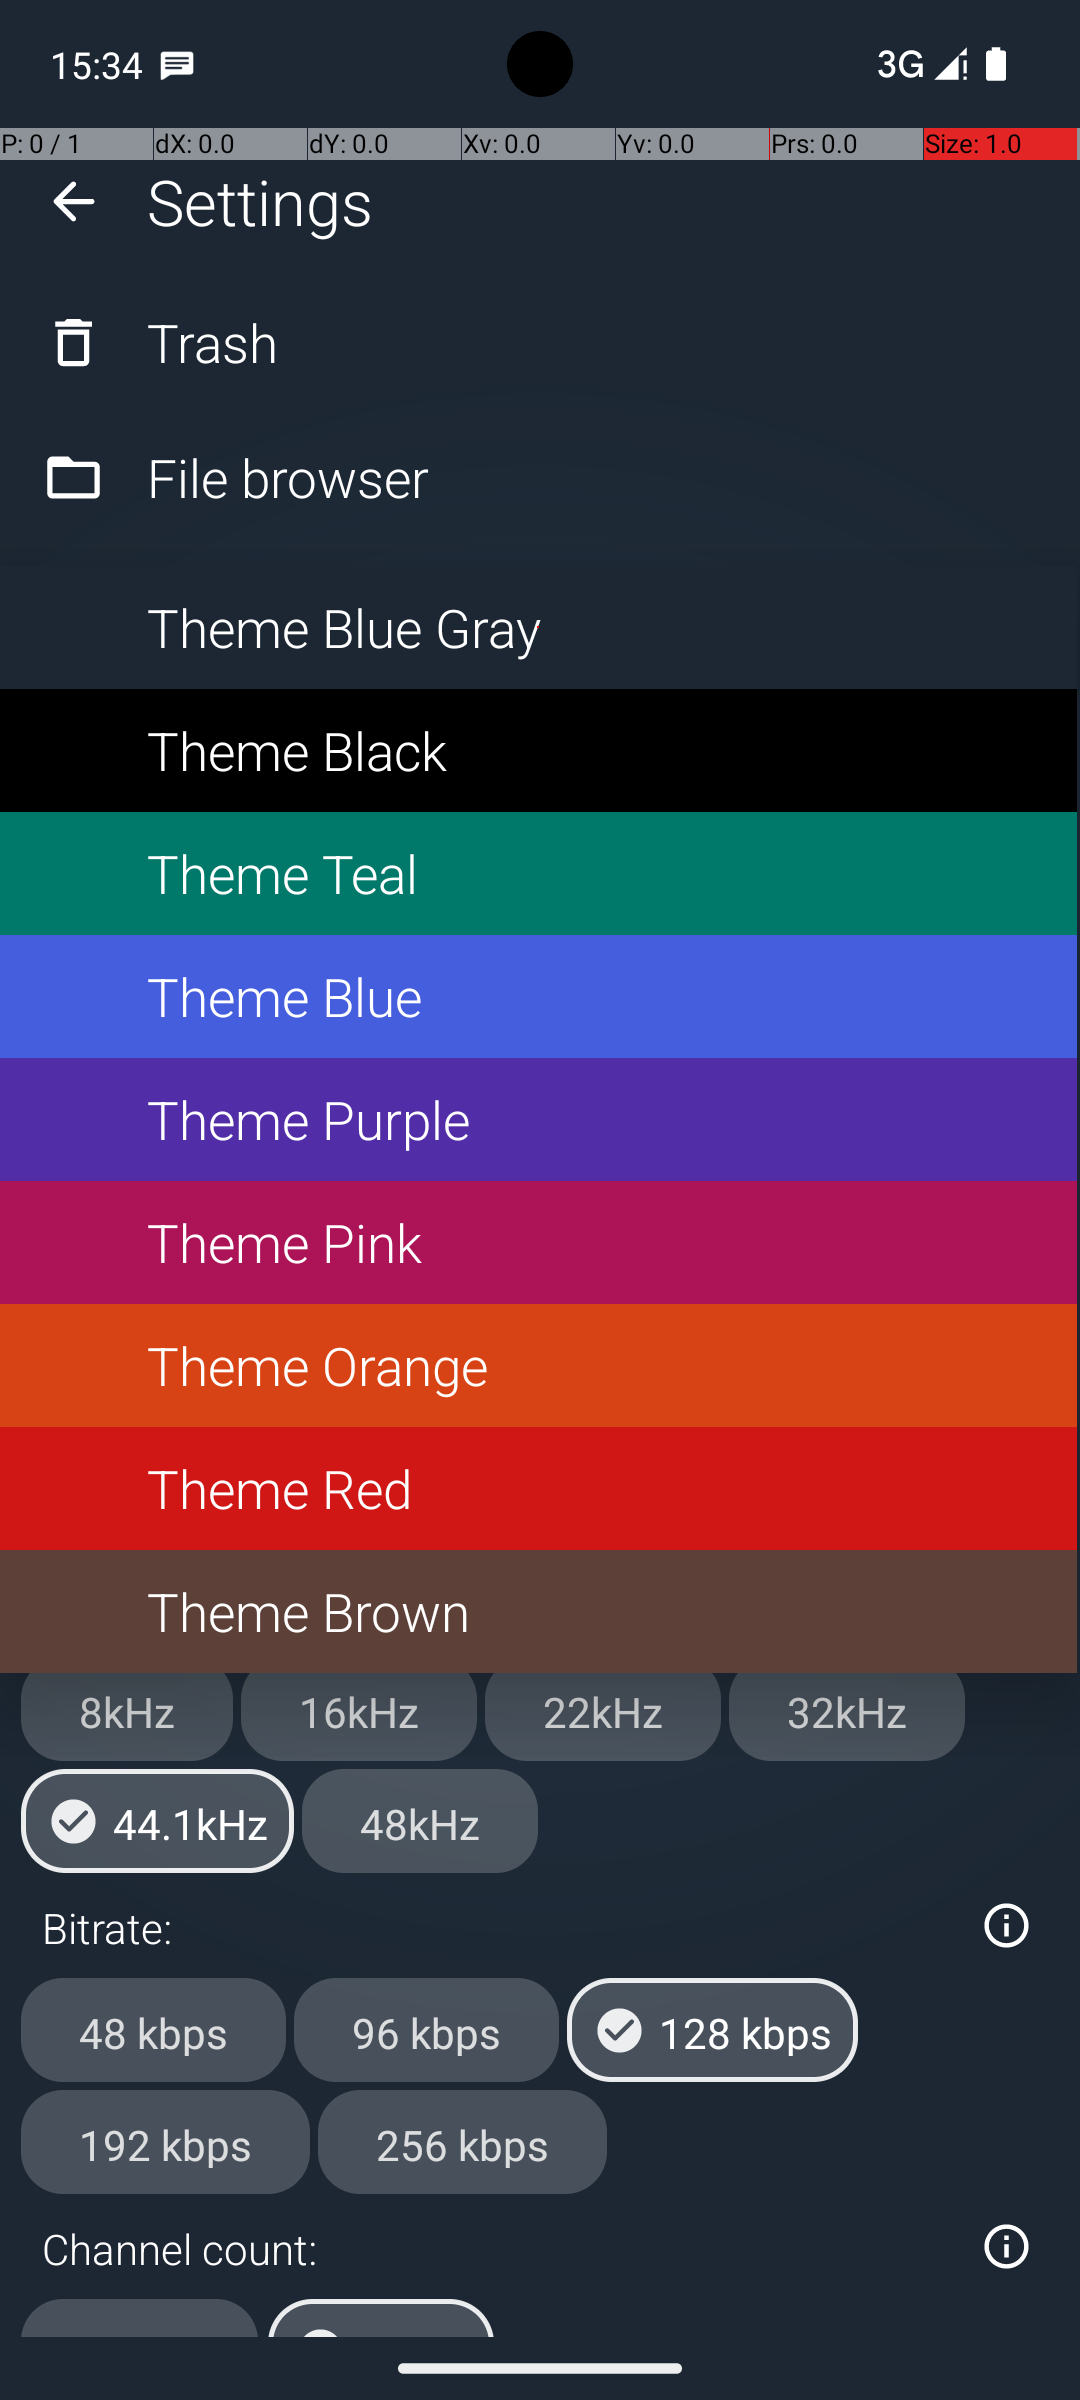 This screenshot has width=1080, height=2400. I want to click on Theme Red, so click(538, 1488).